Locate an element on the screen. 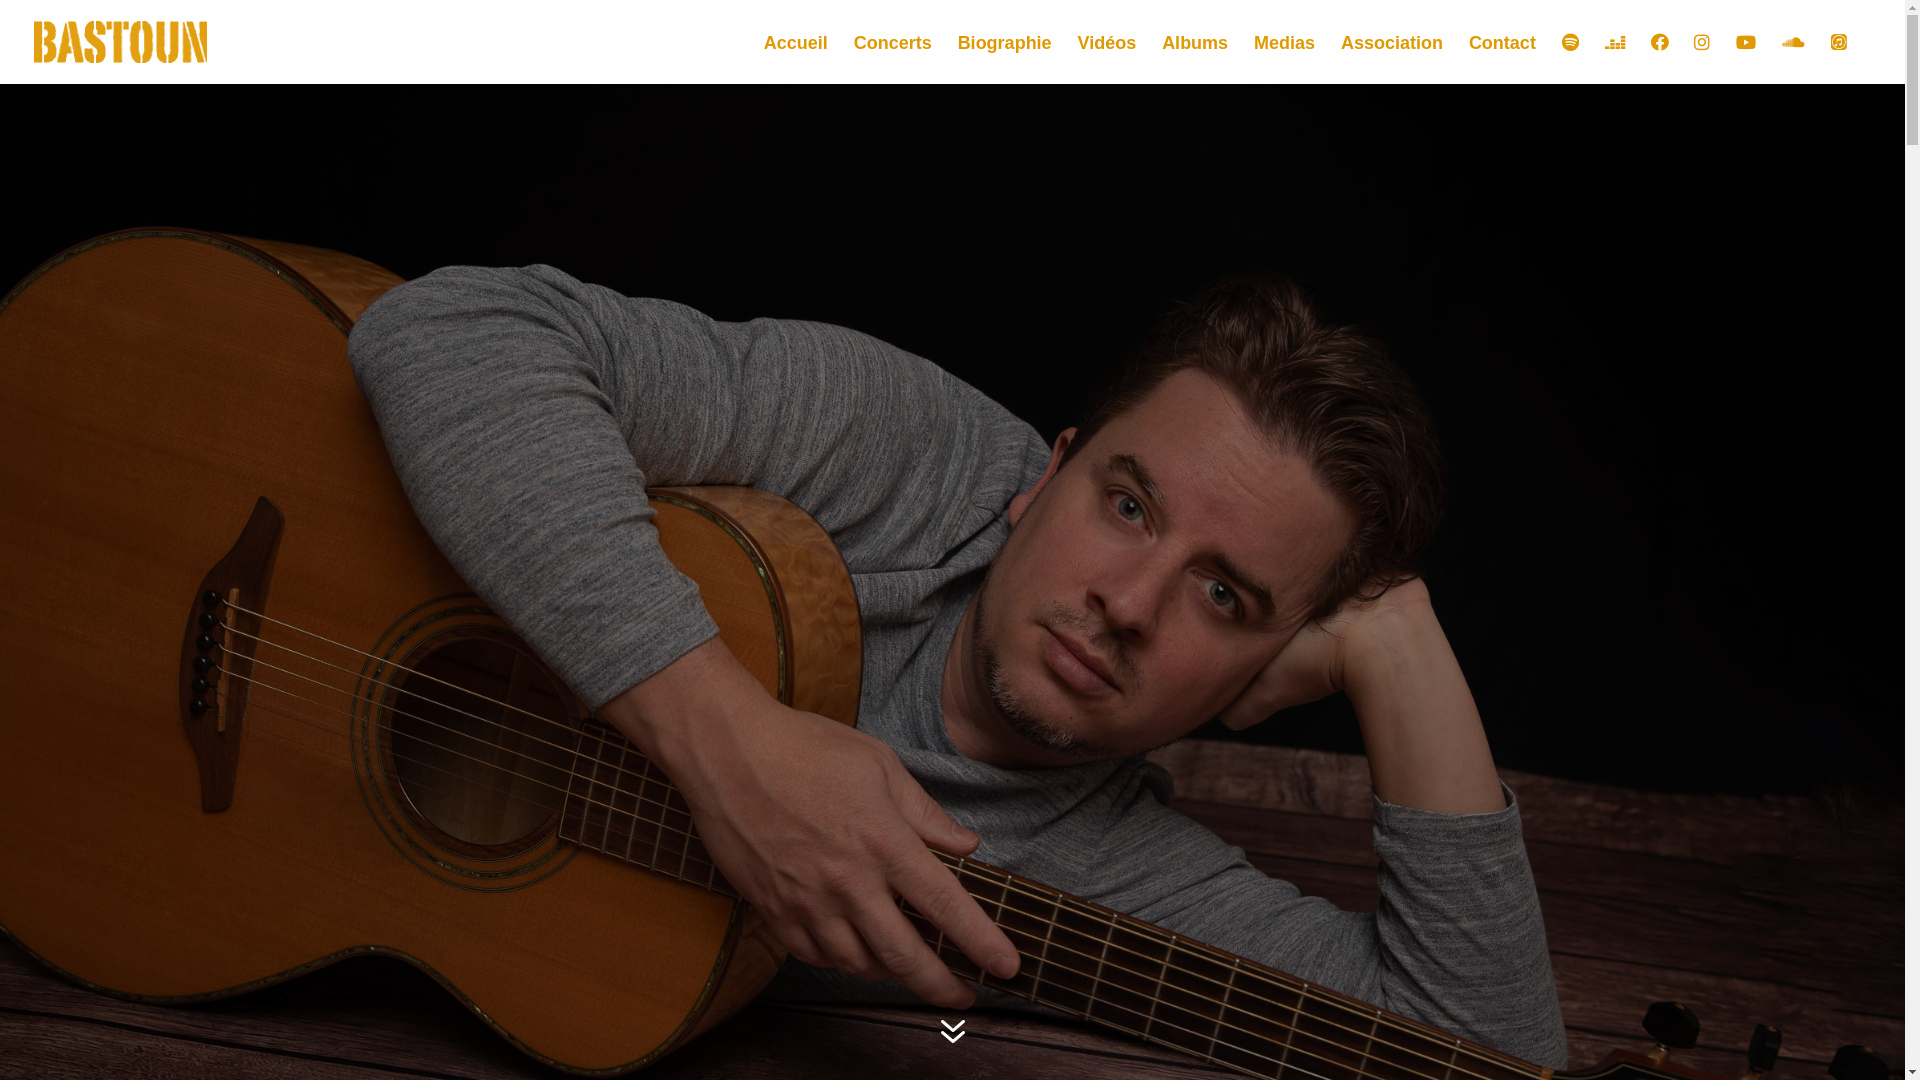 The image size is (1920, 1080). Accueil is located at coordinates (796, 60).